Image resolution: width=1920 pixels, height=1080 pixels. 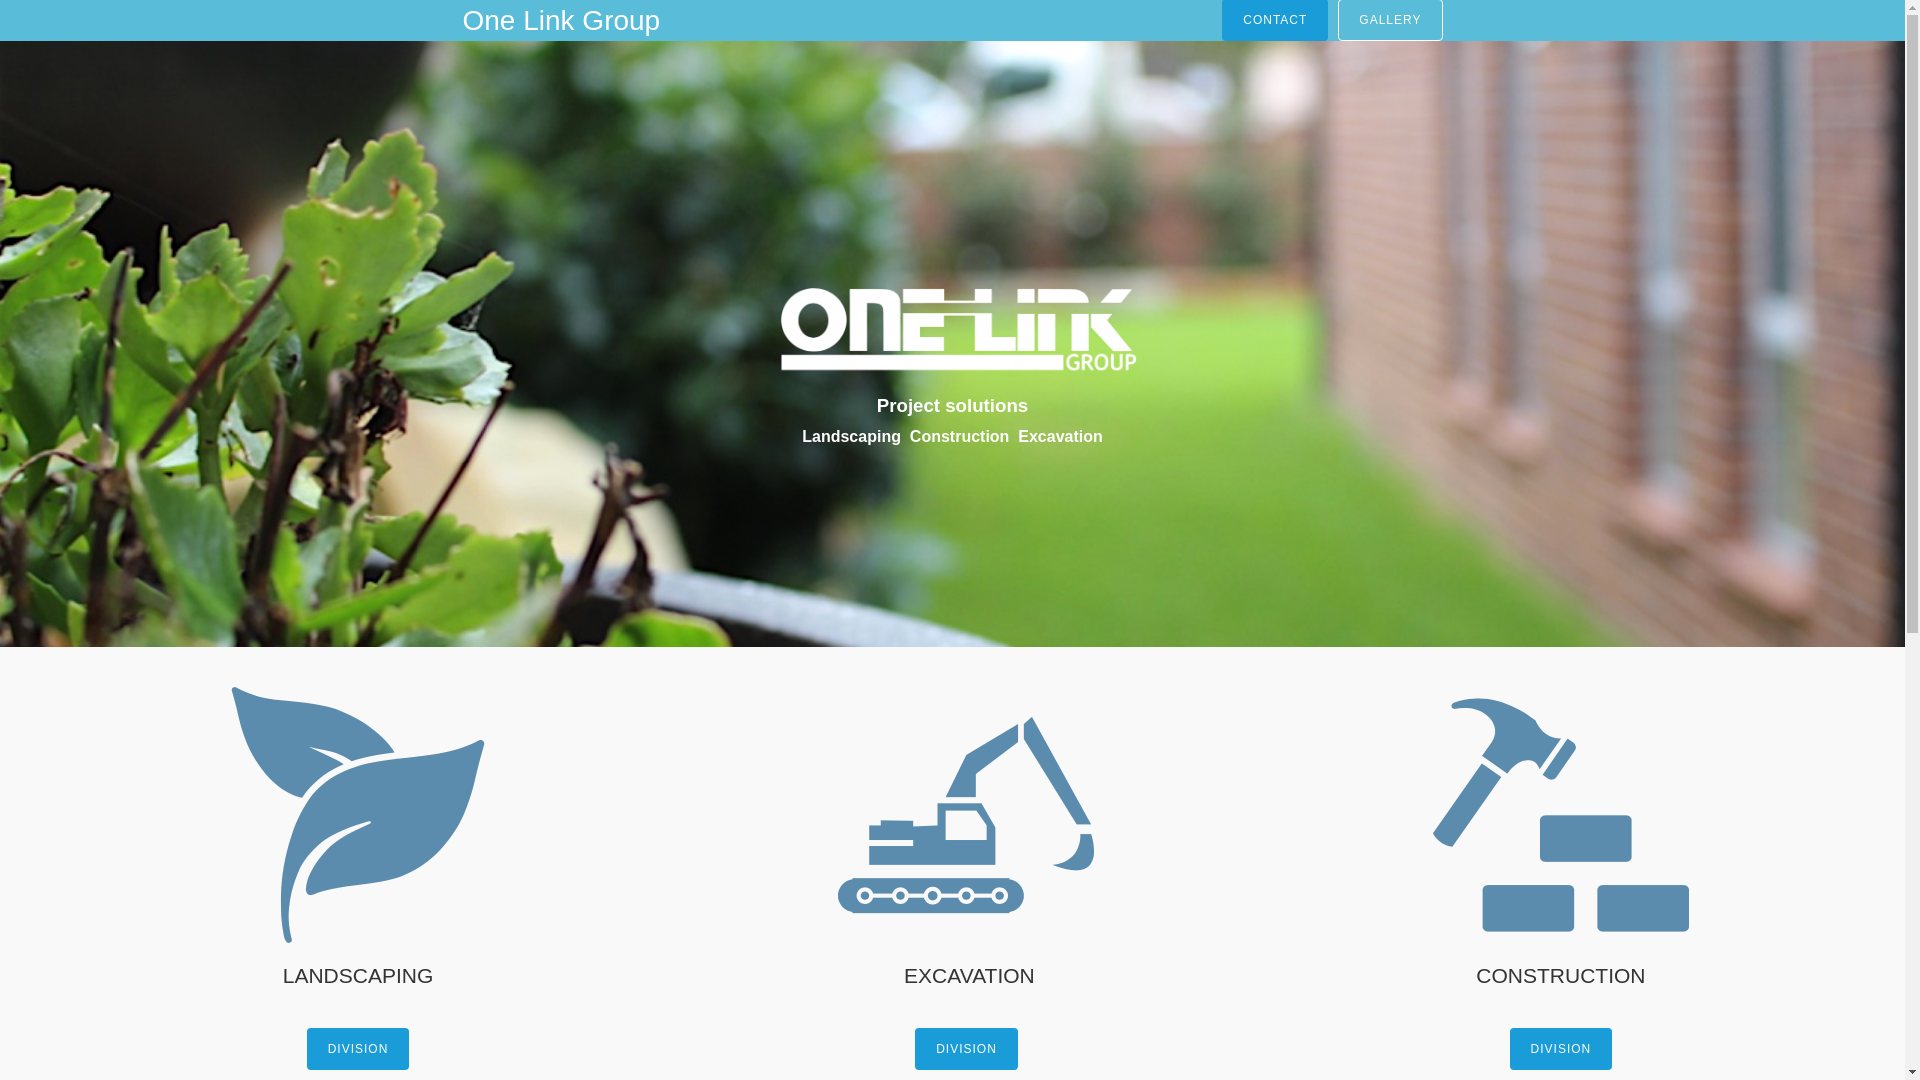 What do you see at coordinates (966, 815) in the screenshot?
I see `construction17` at bounding box center [966, 815].